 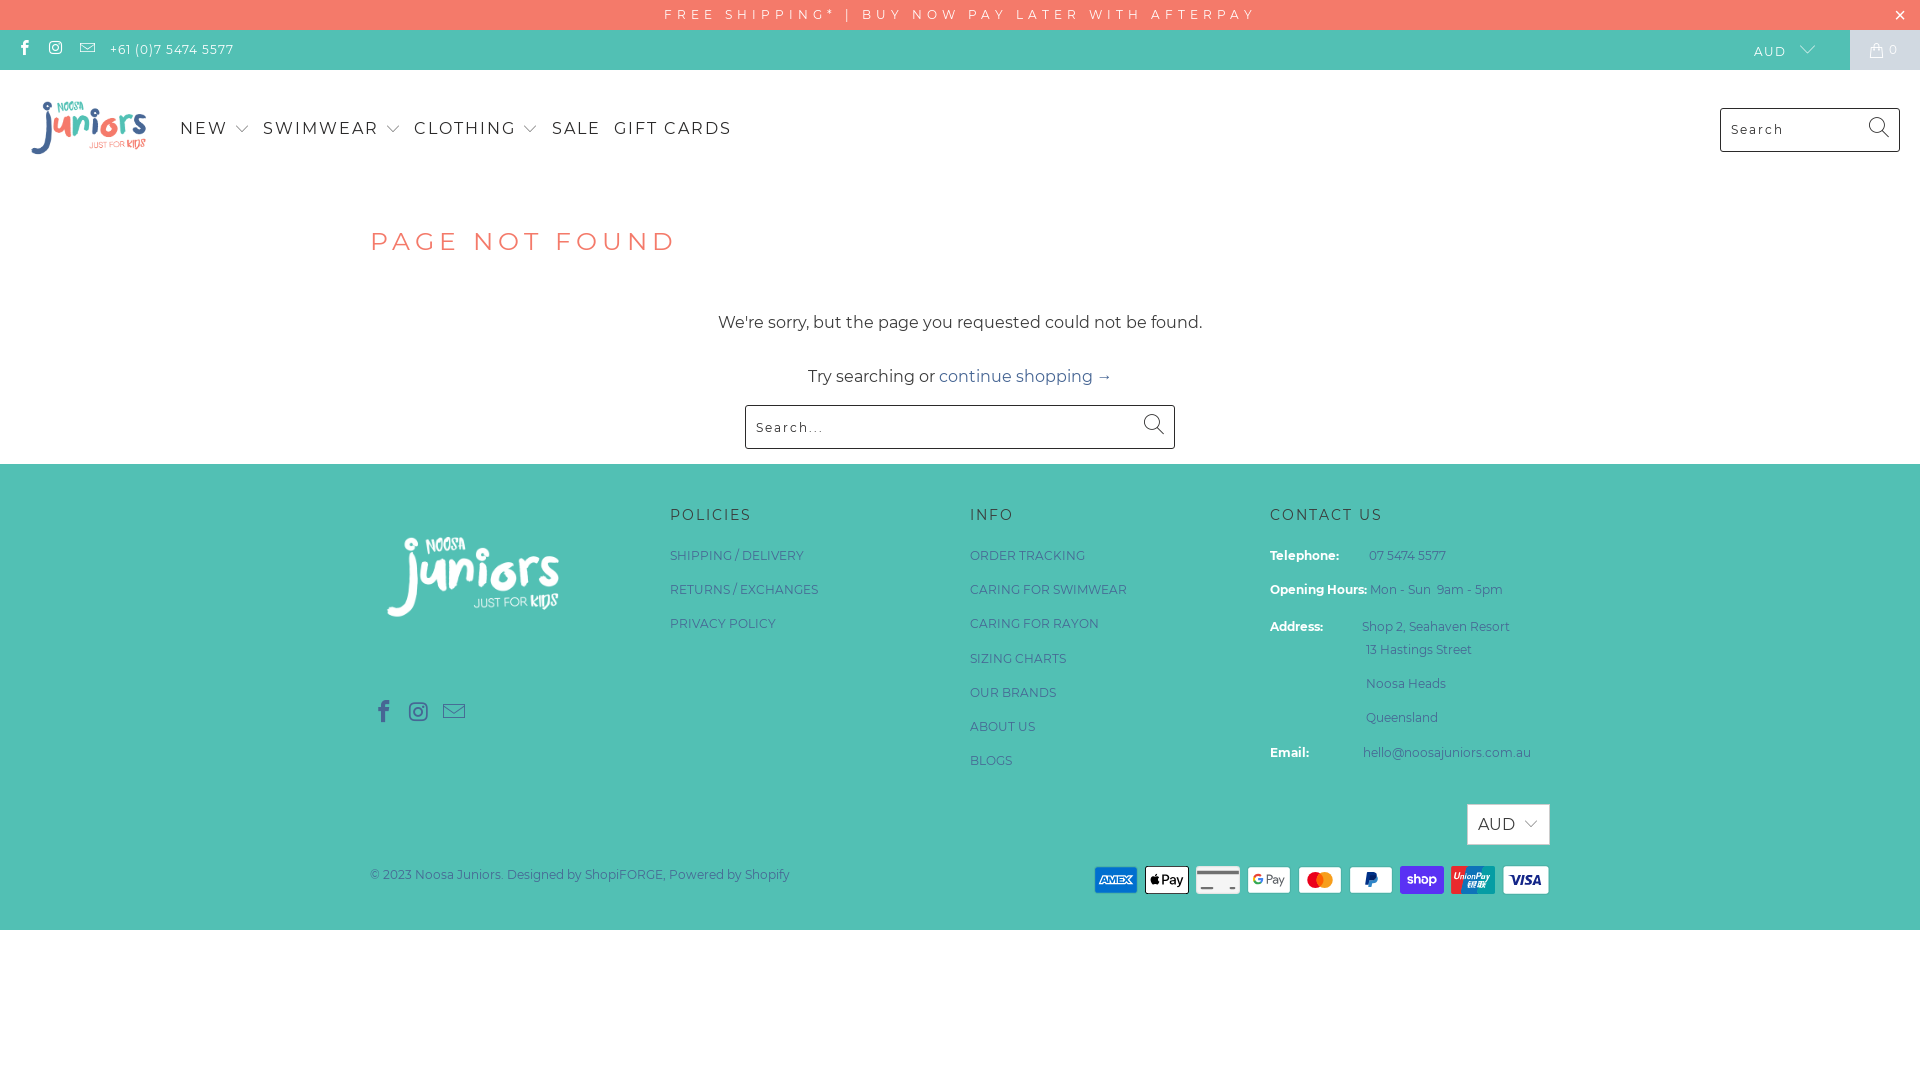 I want to click on OUR BRANDS, so click(x=1013, y=692).